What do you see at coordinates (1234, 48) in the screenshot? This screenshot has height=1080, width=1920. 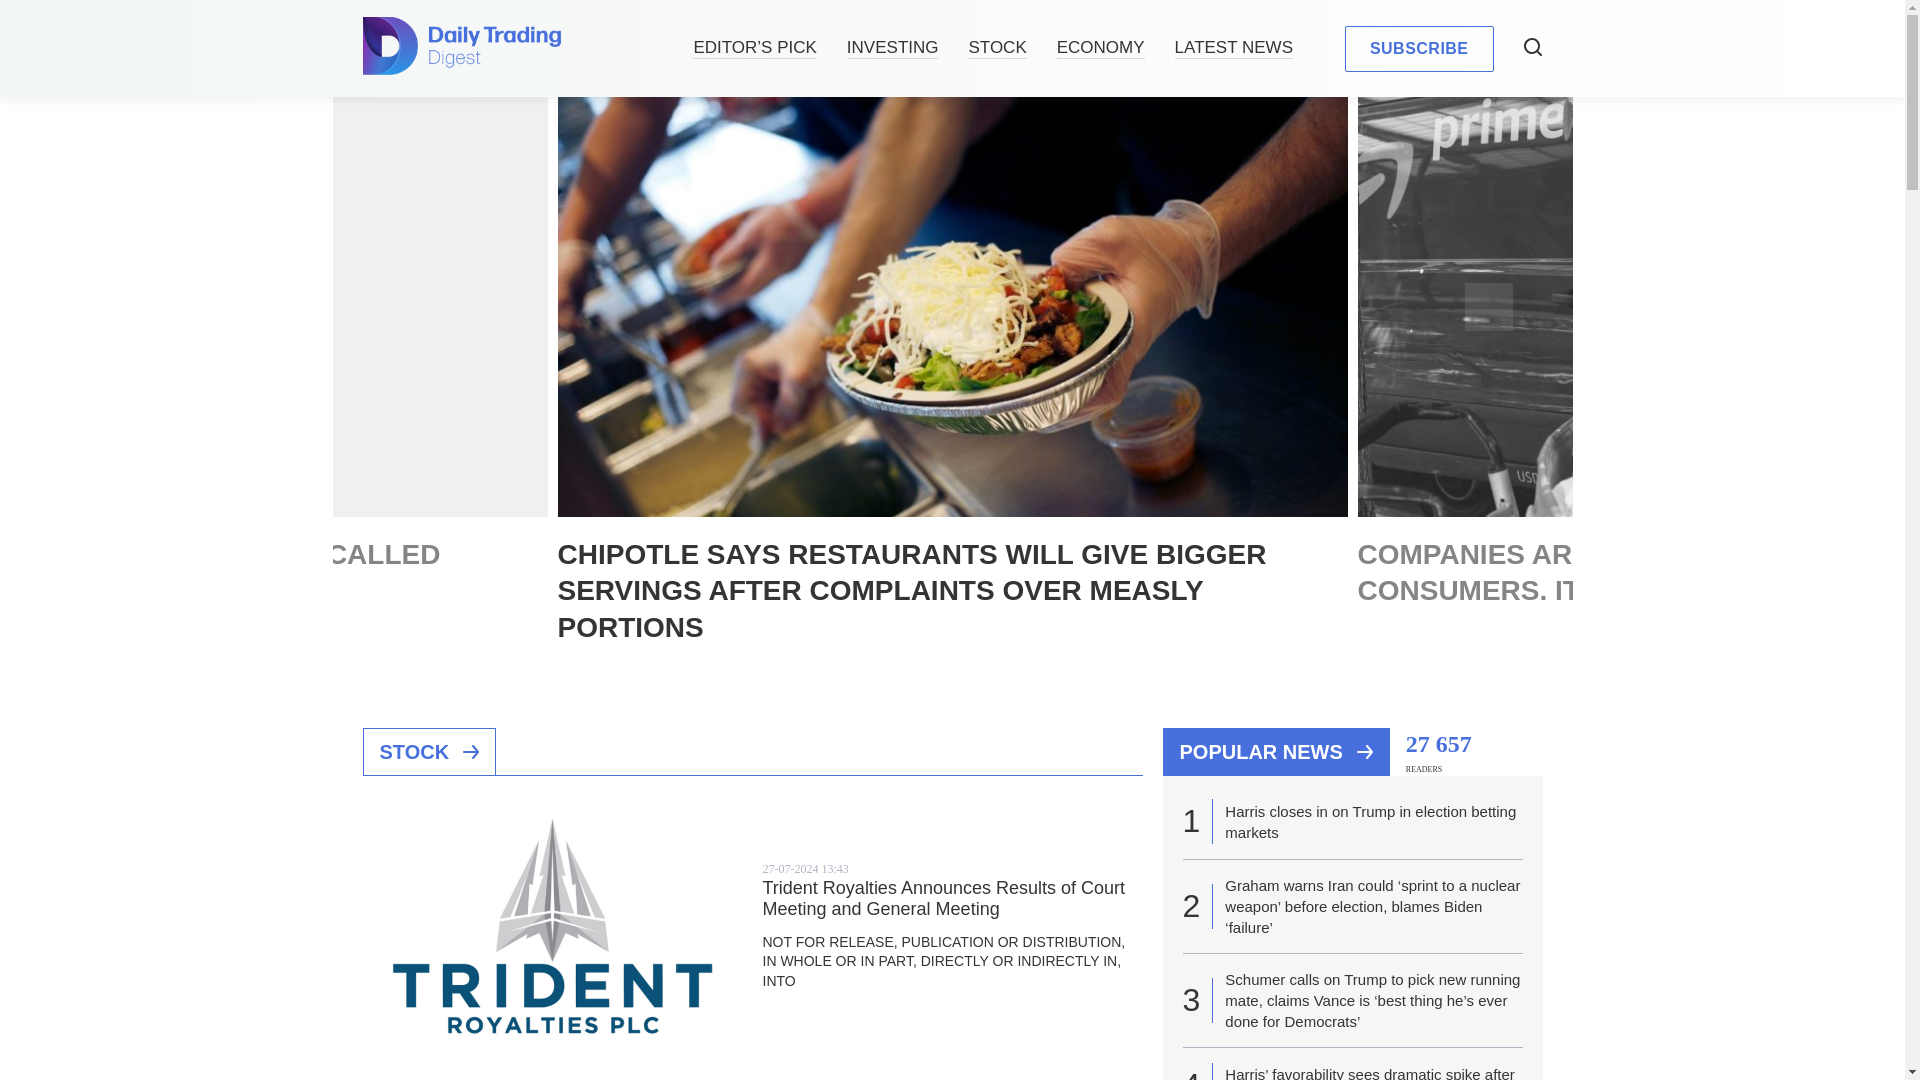 I see `LATEST NEWS` at bounding box center [1234, 48].